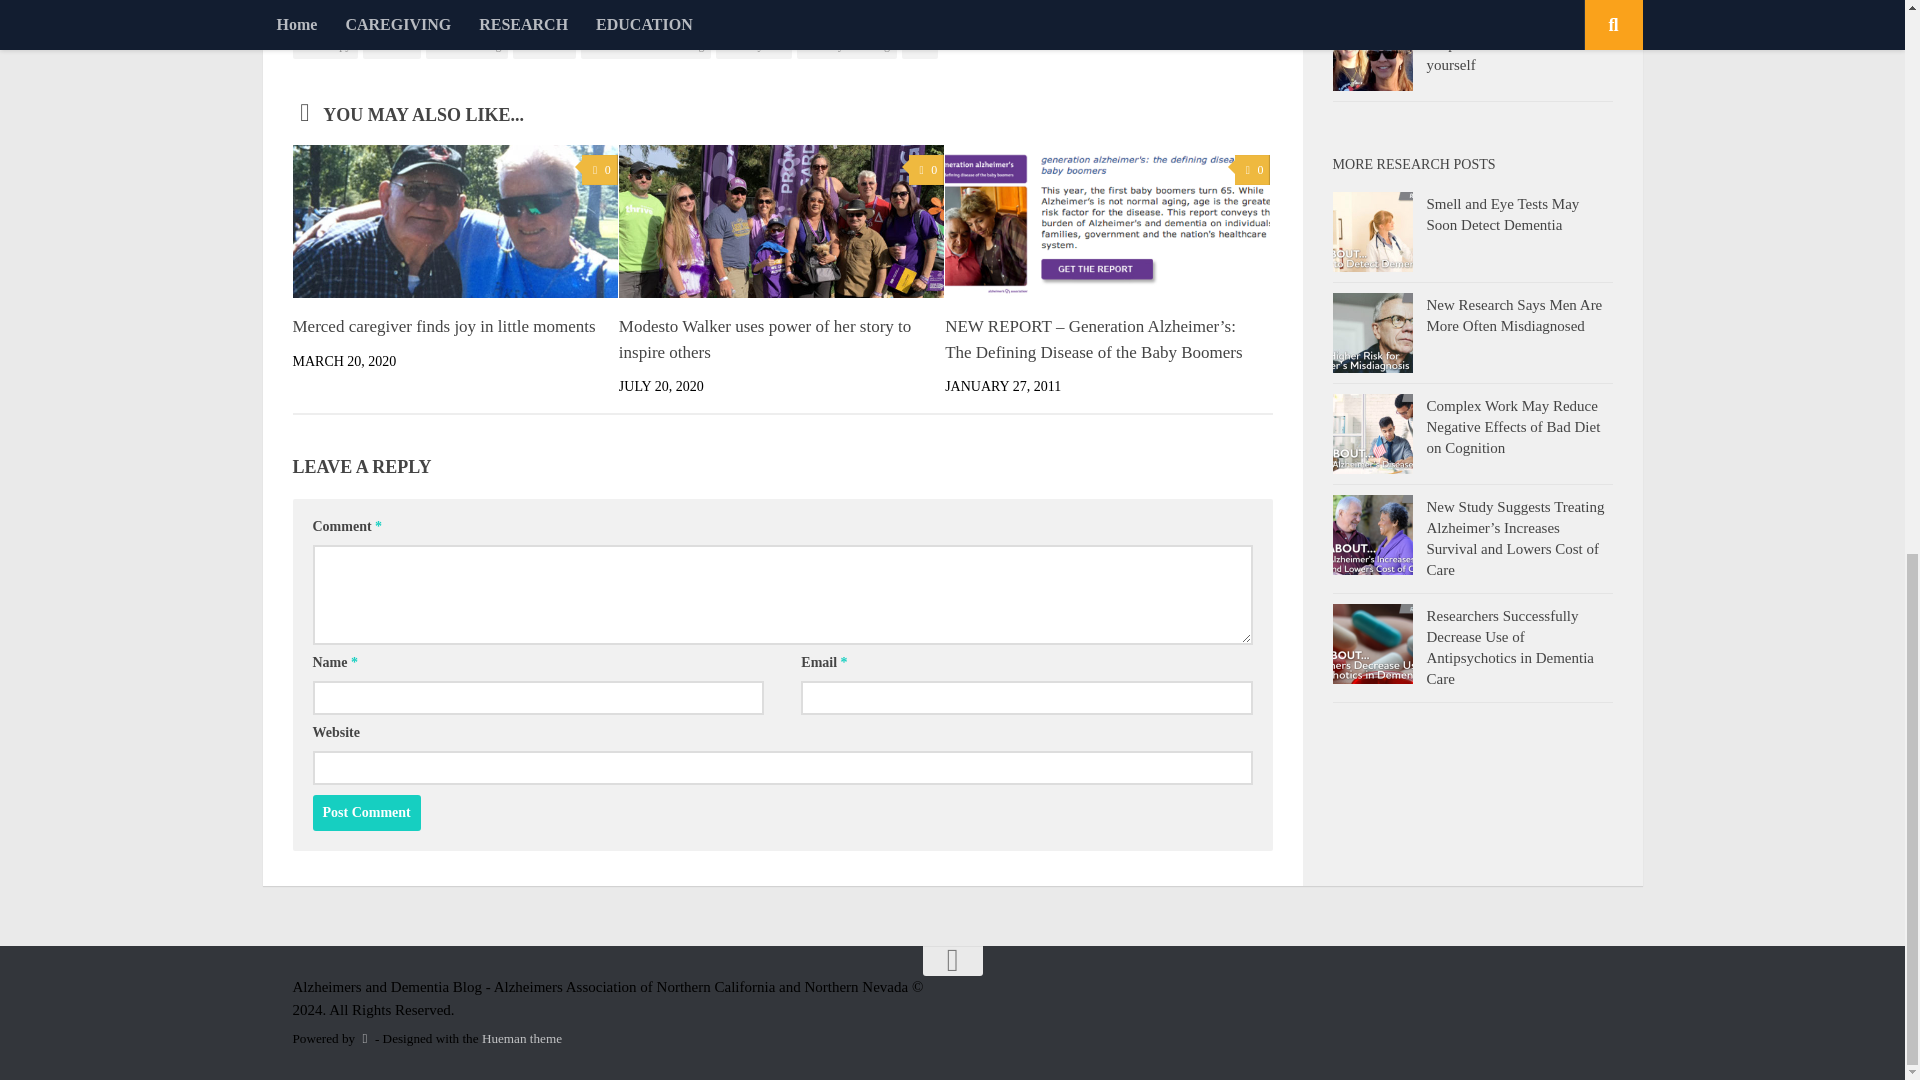 The width and height of the screenshot is (1920, 1080). I want to click on Alzheimer's Association, so click(562, 17).